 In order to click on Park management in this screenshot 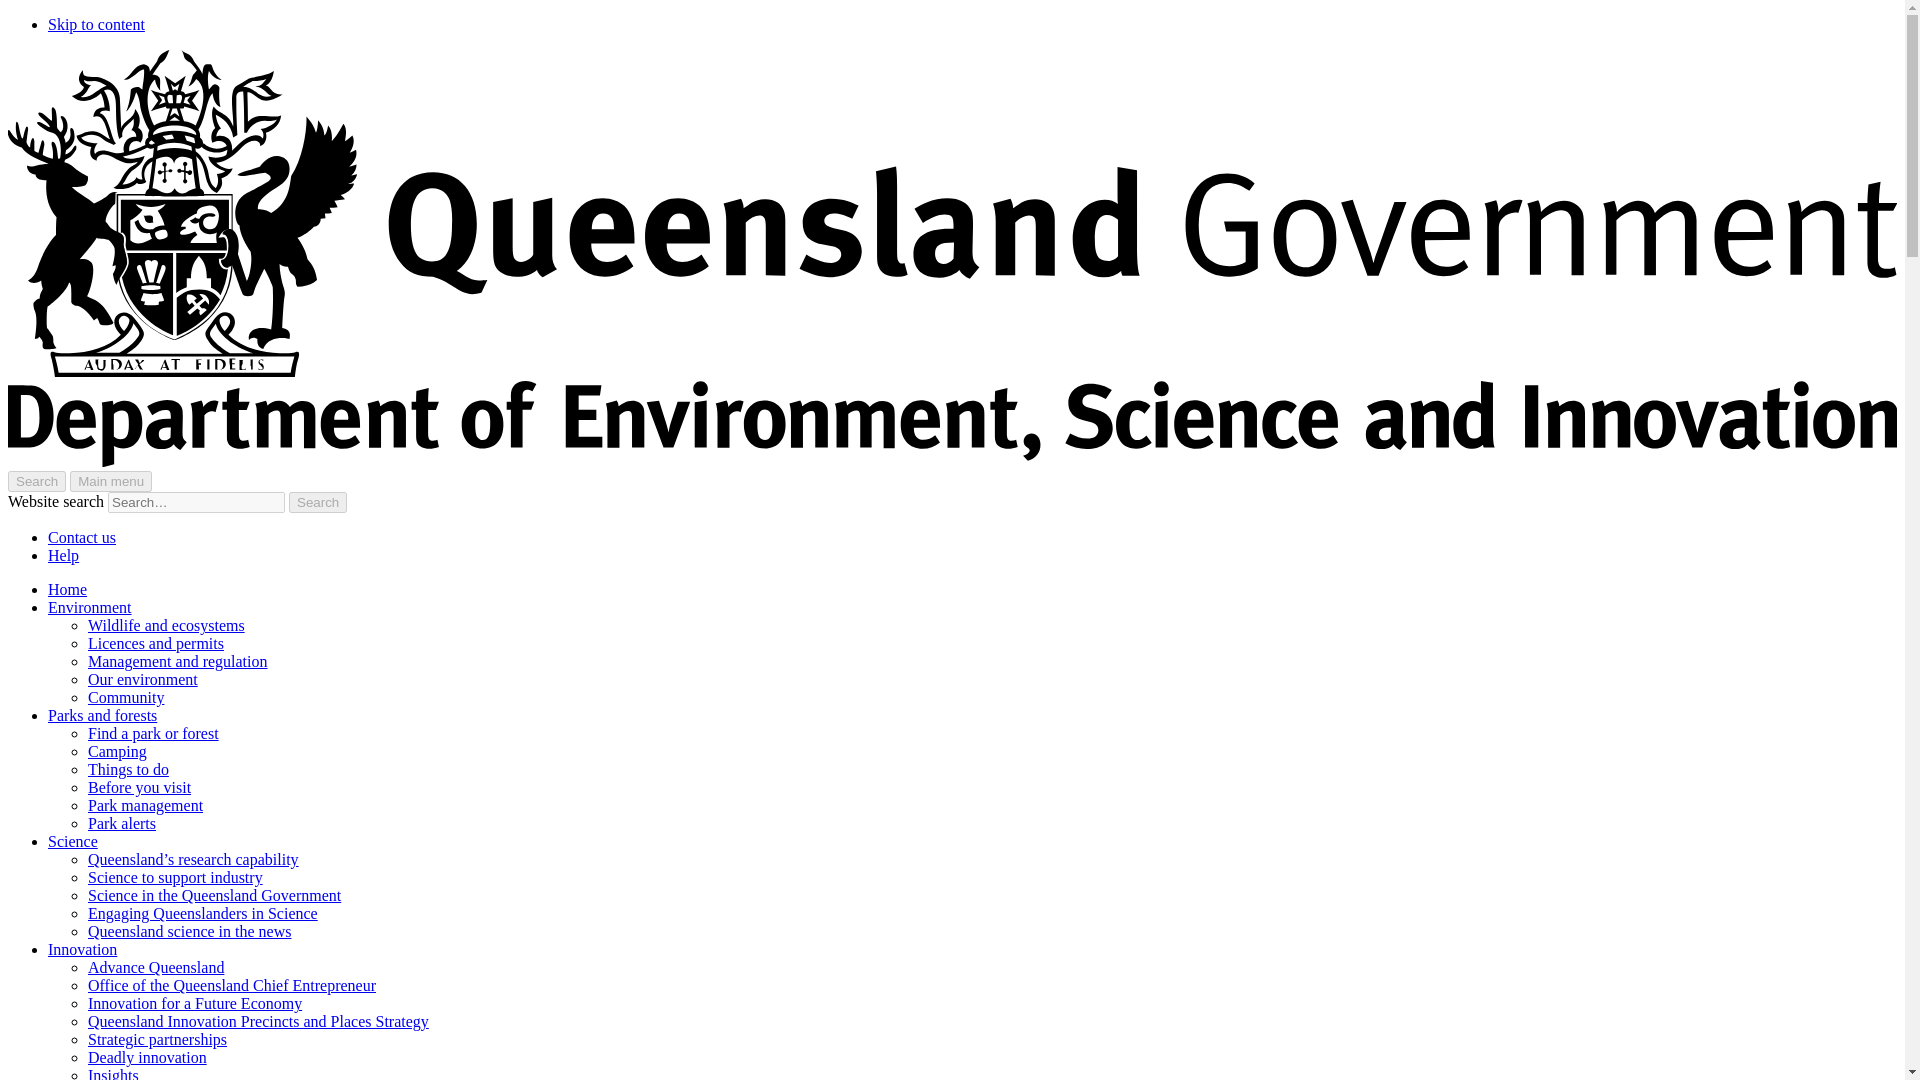, I will do `click(146, 806)`.